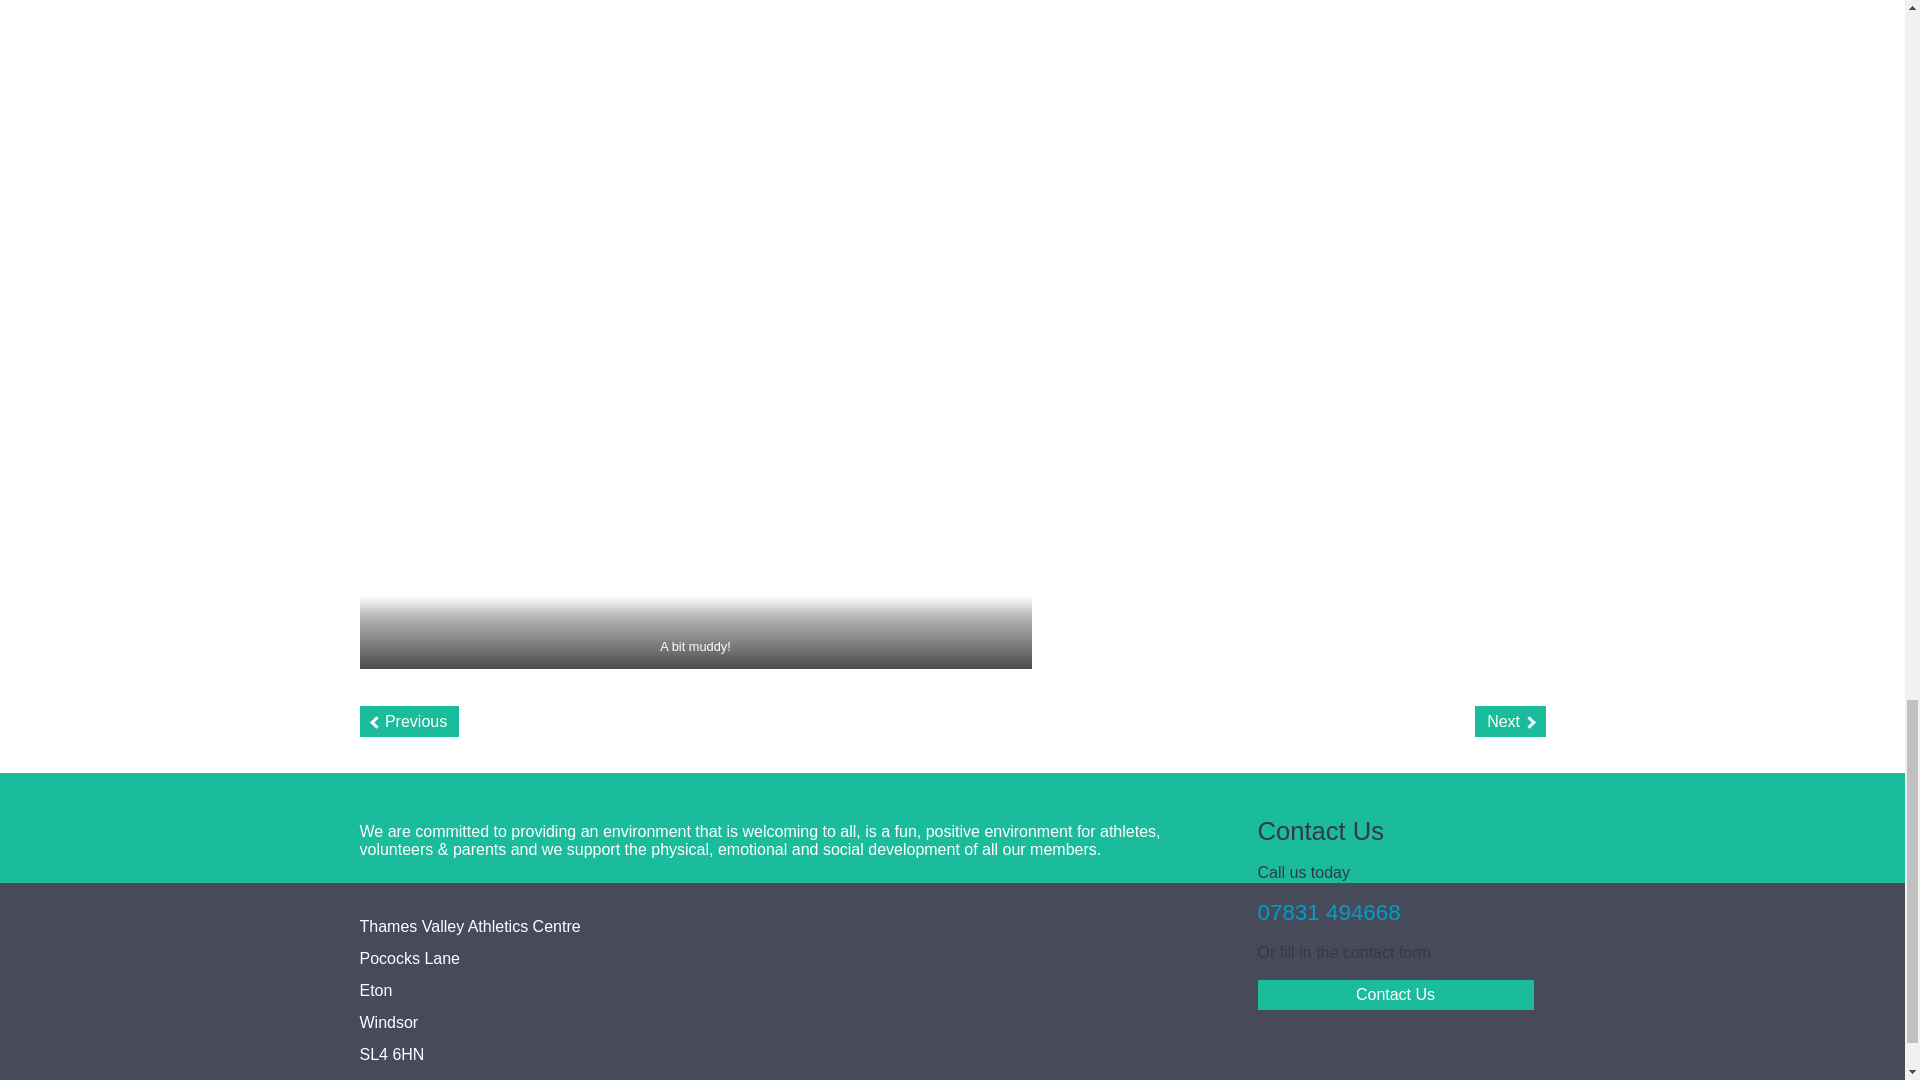  I want to click on Previous, so click(410, 721).